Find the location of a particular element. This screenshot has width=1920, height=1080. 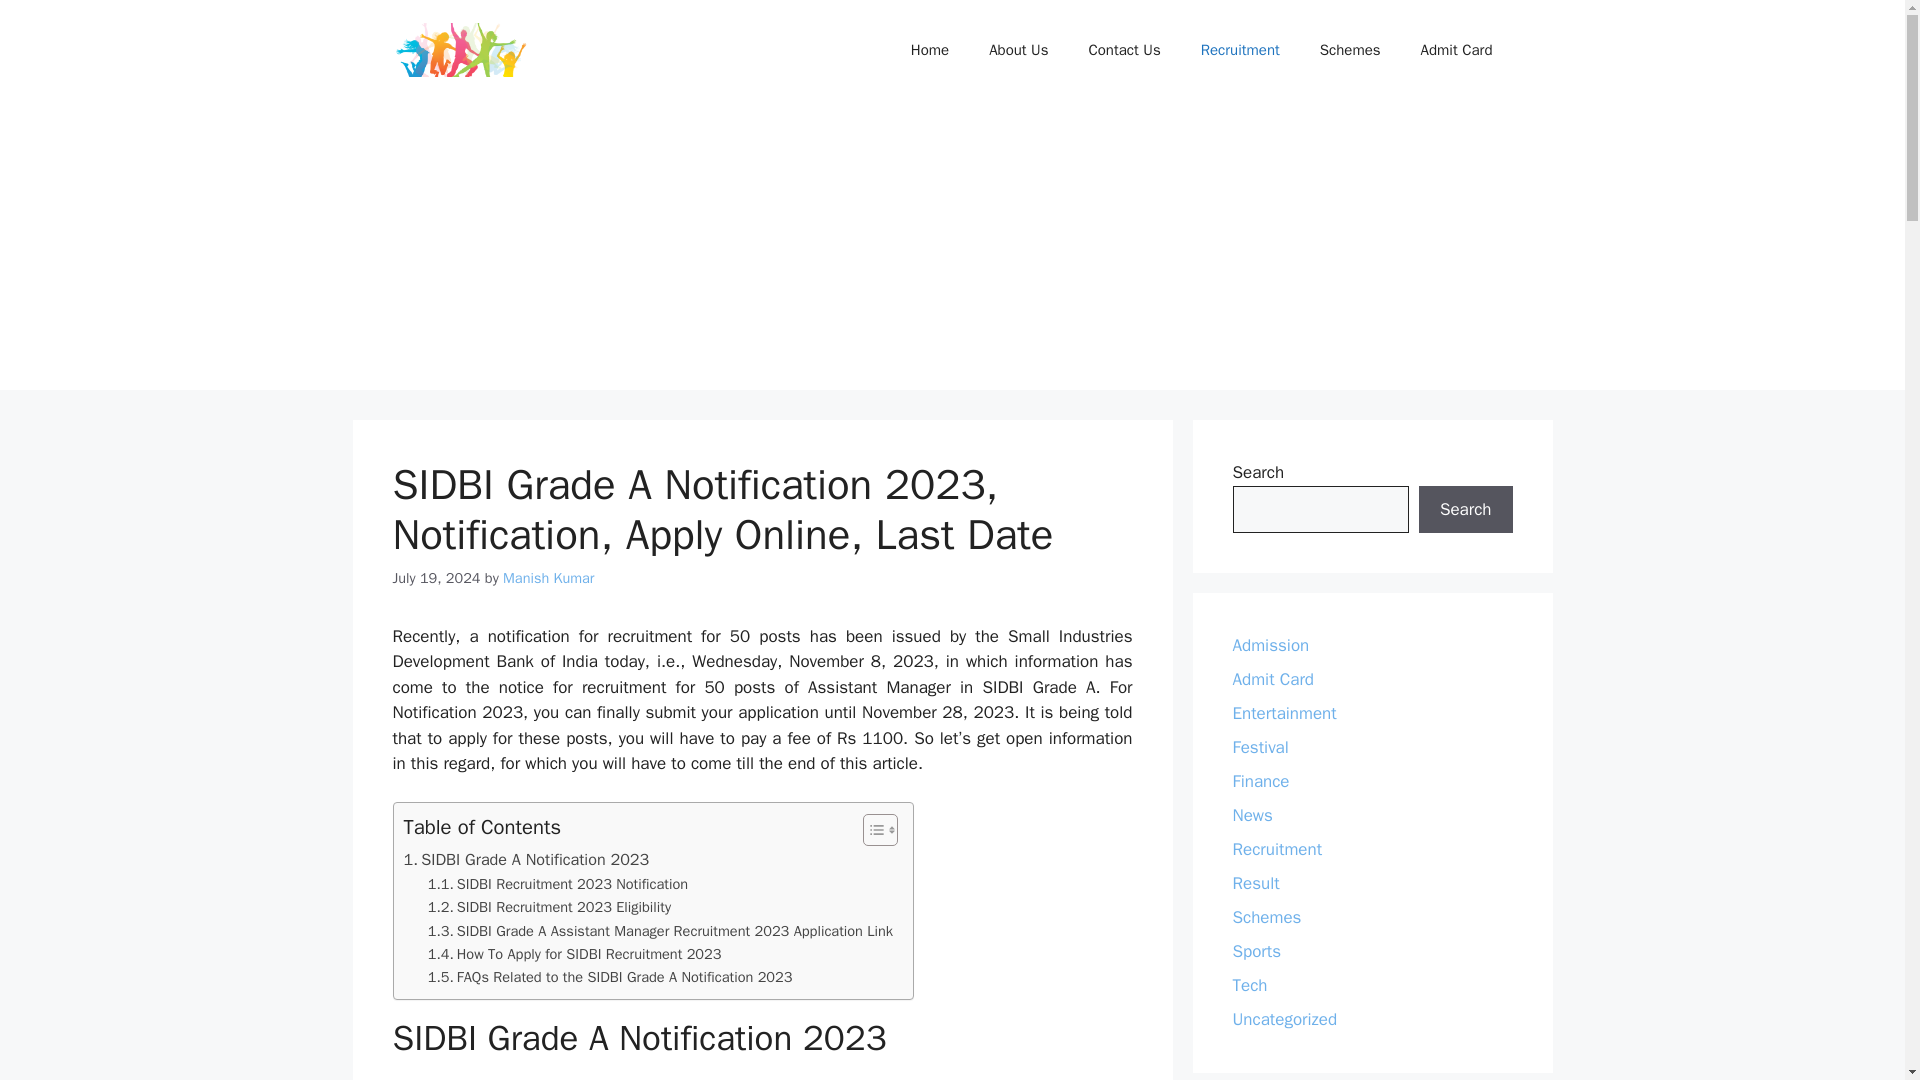

SIDBI Recruitment 2023 Eligibility  is located at coordinates (552, 908).